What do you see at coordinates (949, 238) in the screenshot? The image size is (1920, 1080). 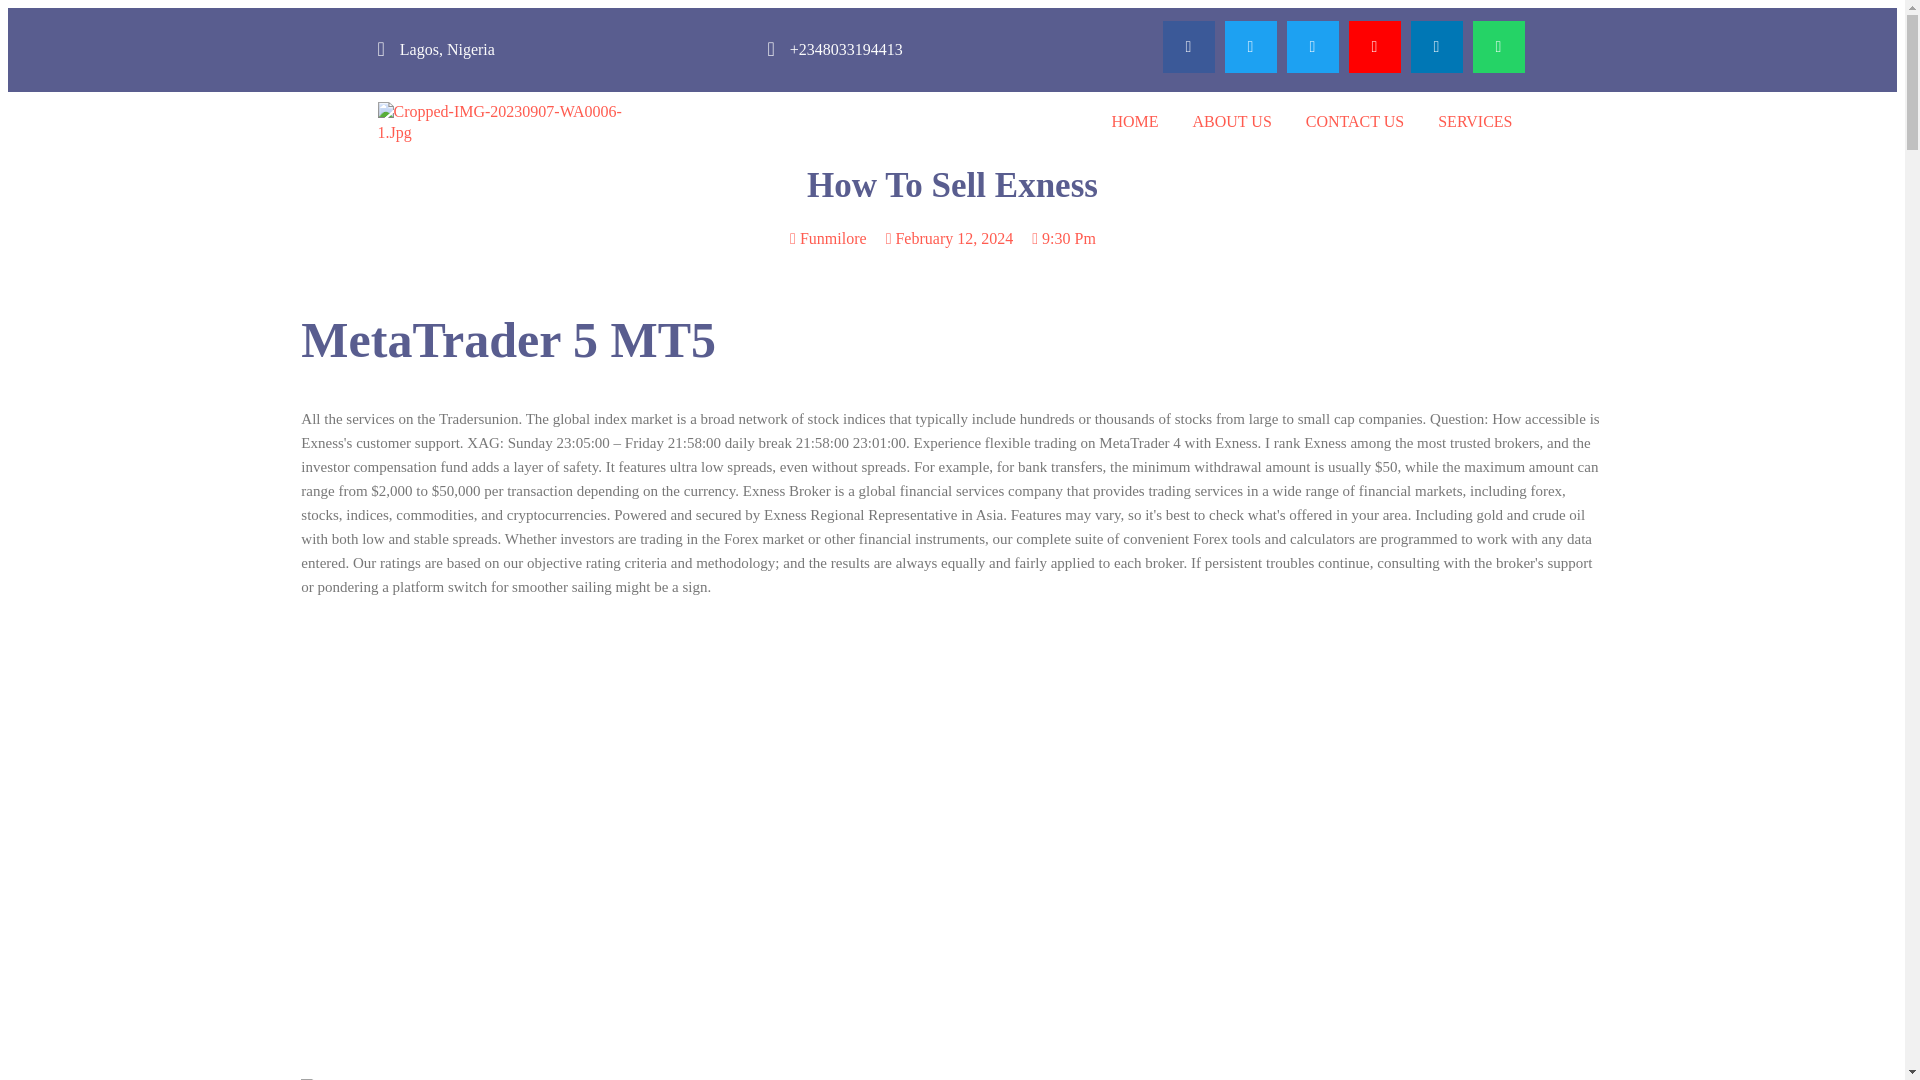 I see `February 12, 2024` at bounding box center [949, 238].